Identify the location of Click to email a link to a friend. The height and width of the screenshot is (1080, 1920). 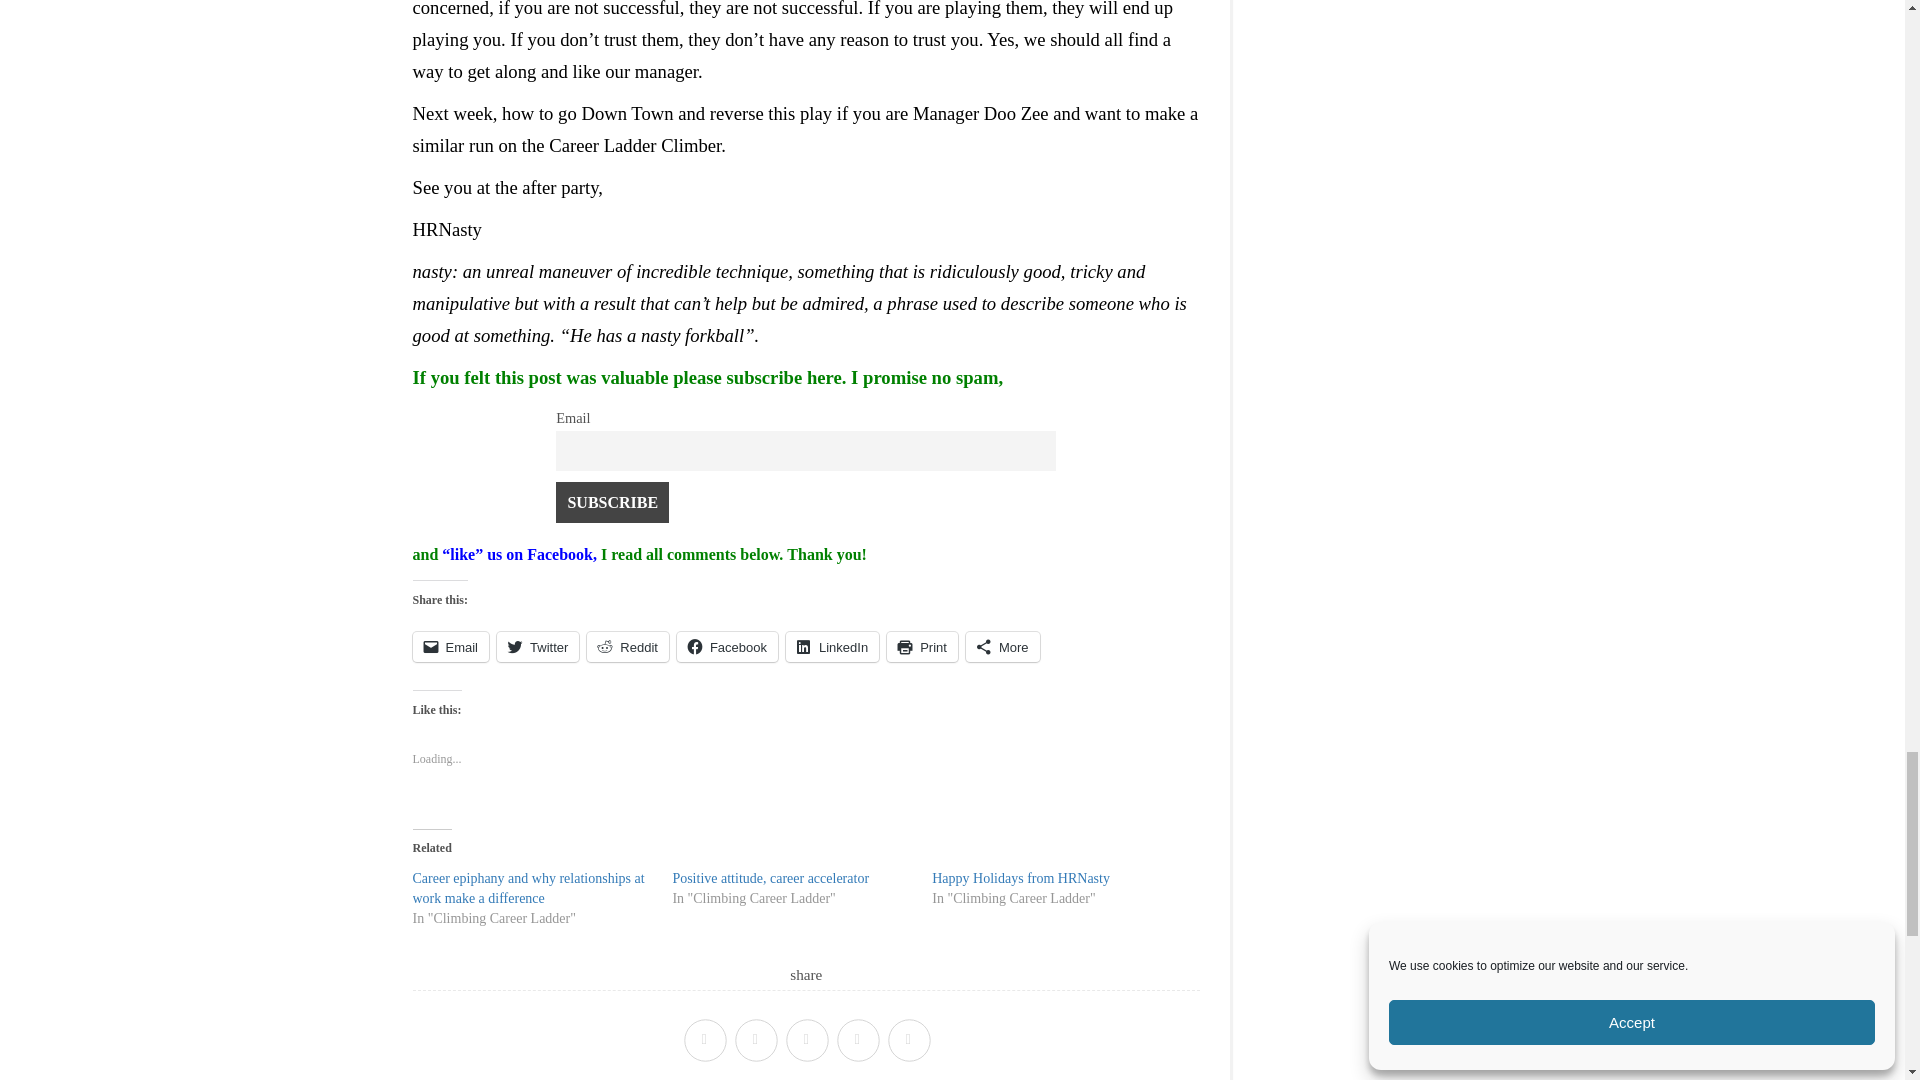
(450, 646).